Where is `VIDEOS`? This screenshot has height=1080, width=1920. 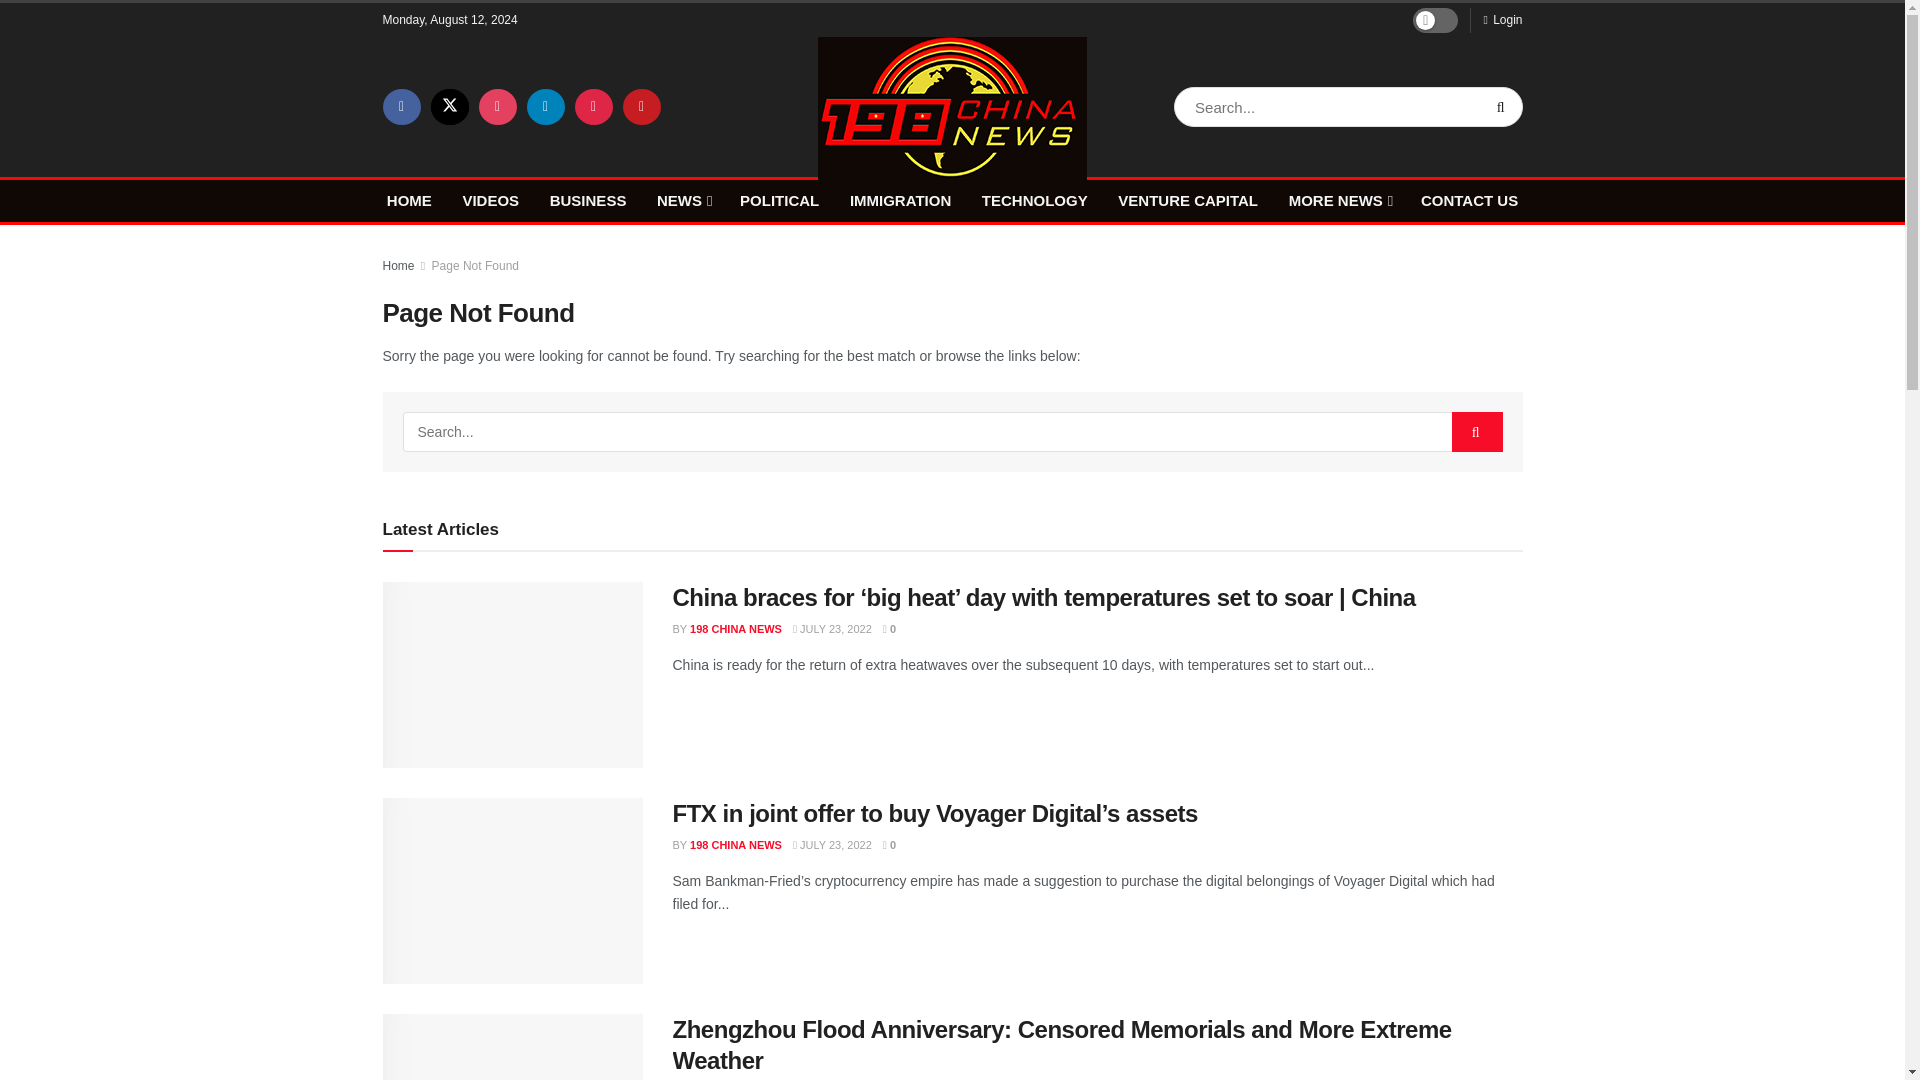
VIDEOS is located at coordinates (490, 200).